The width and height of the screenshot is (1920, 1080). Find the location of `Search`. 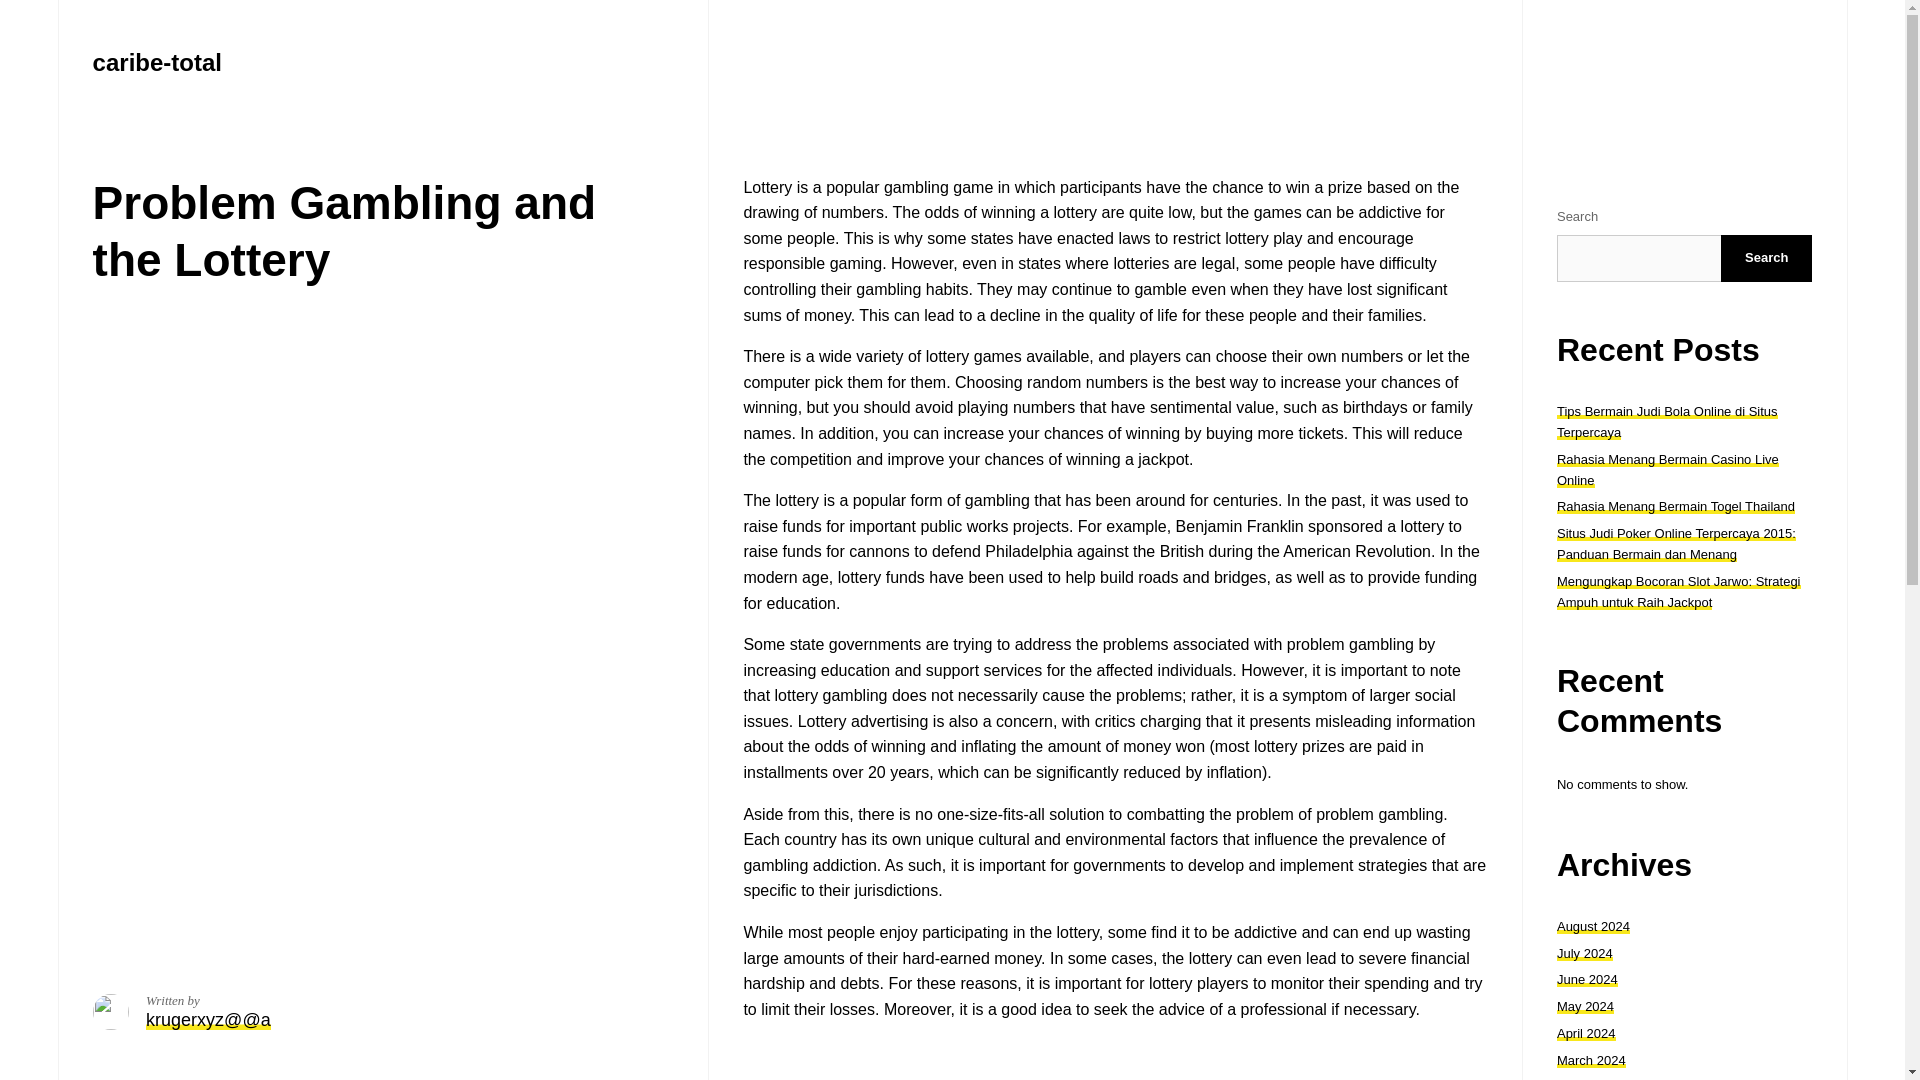

Search is located at coordinates (1766, 258).